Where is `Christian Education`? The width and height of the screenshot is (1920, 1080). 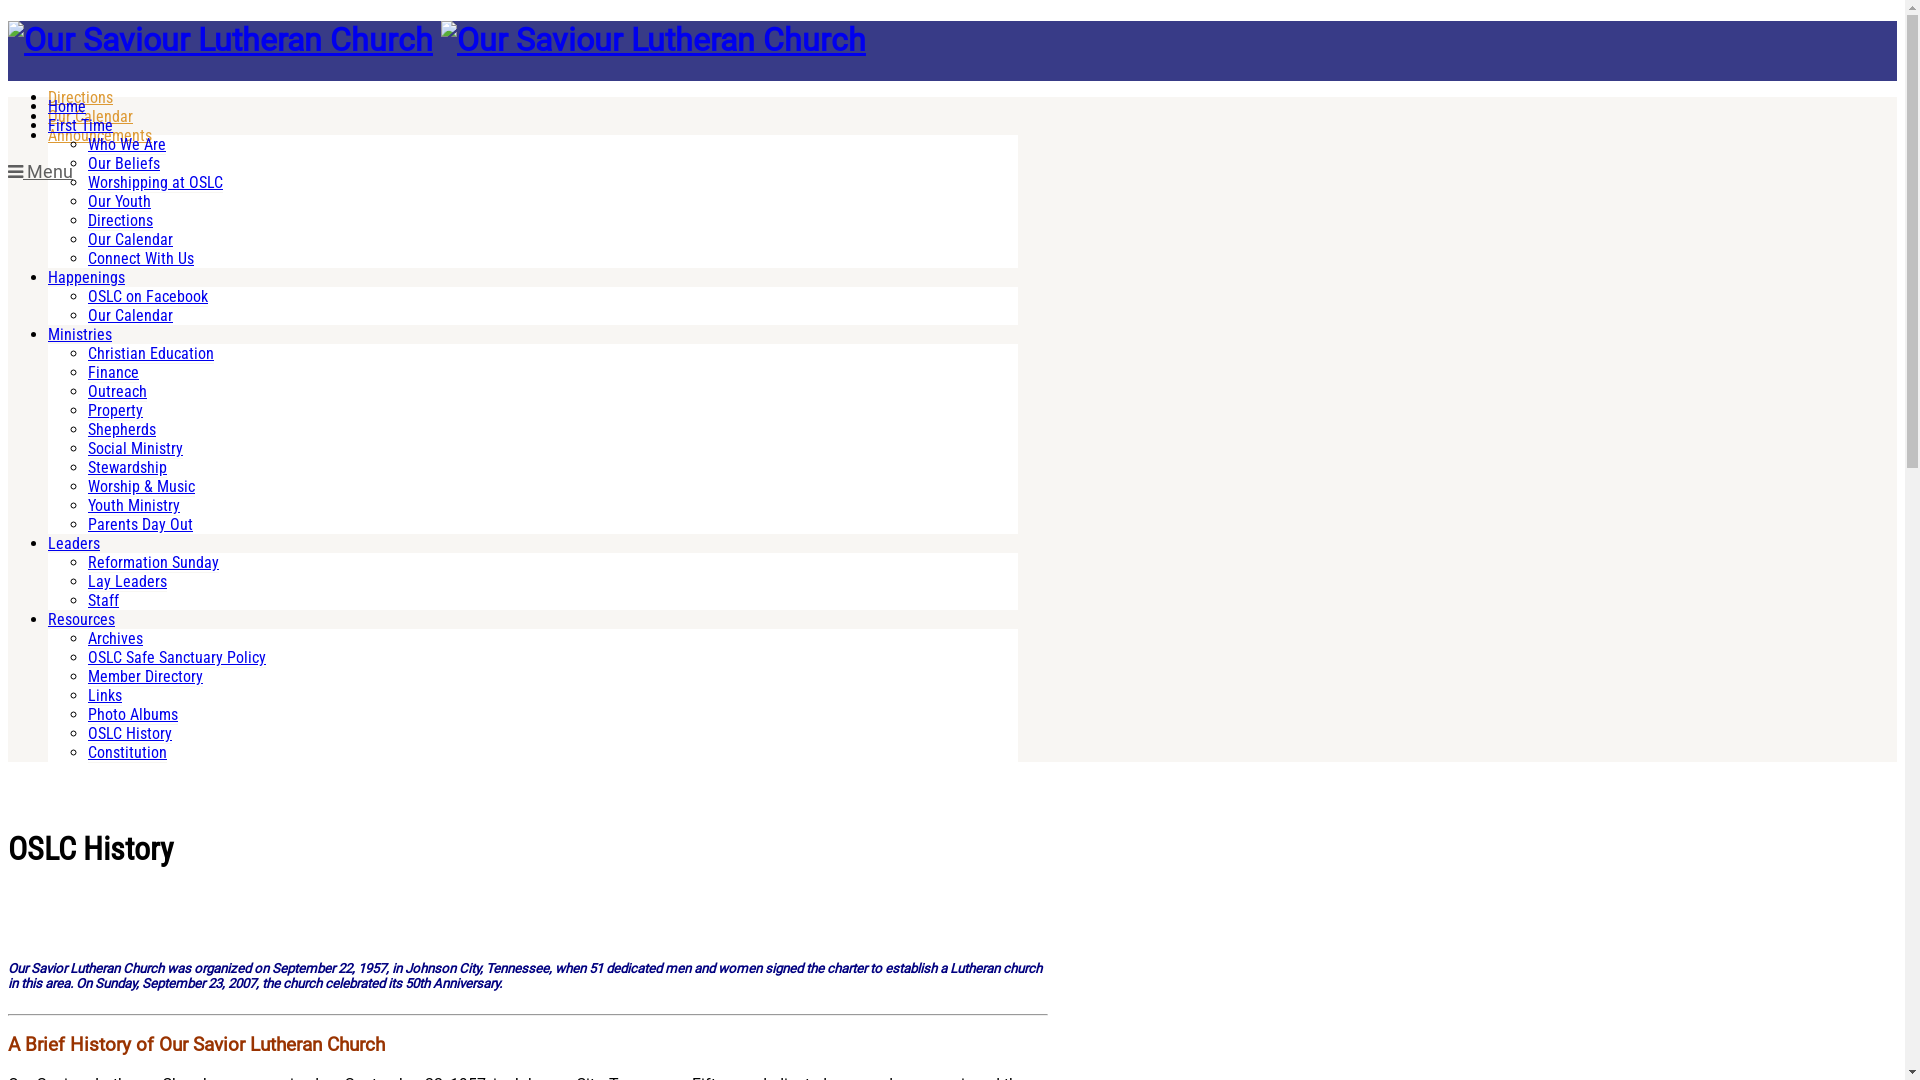 Christian Education is located at coordinates (151, 354).